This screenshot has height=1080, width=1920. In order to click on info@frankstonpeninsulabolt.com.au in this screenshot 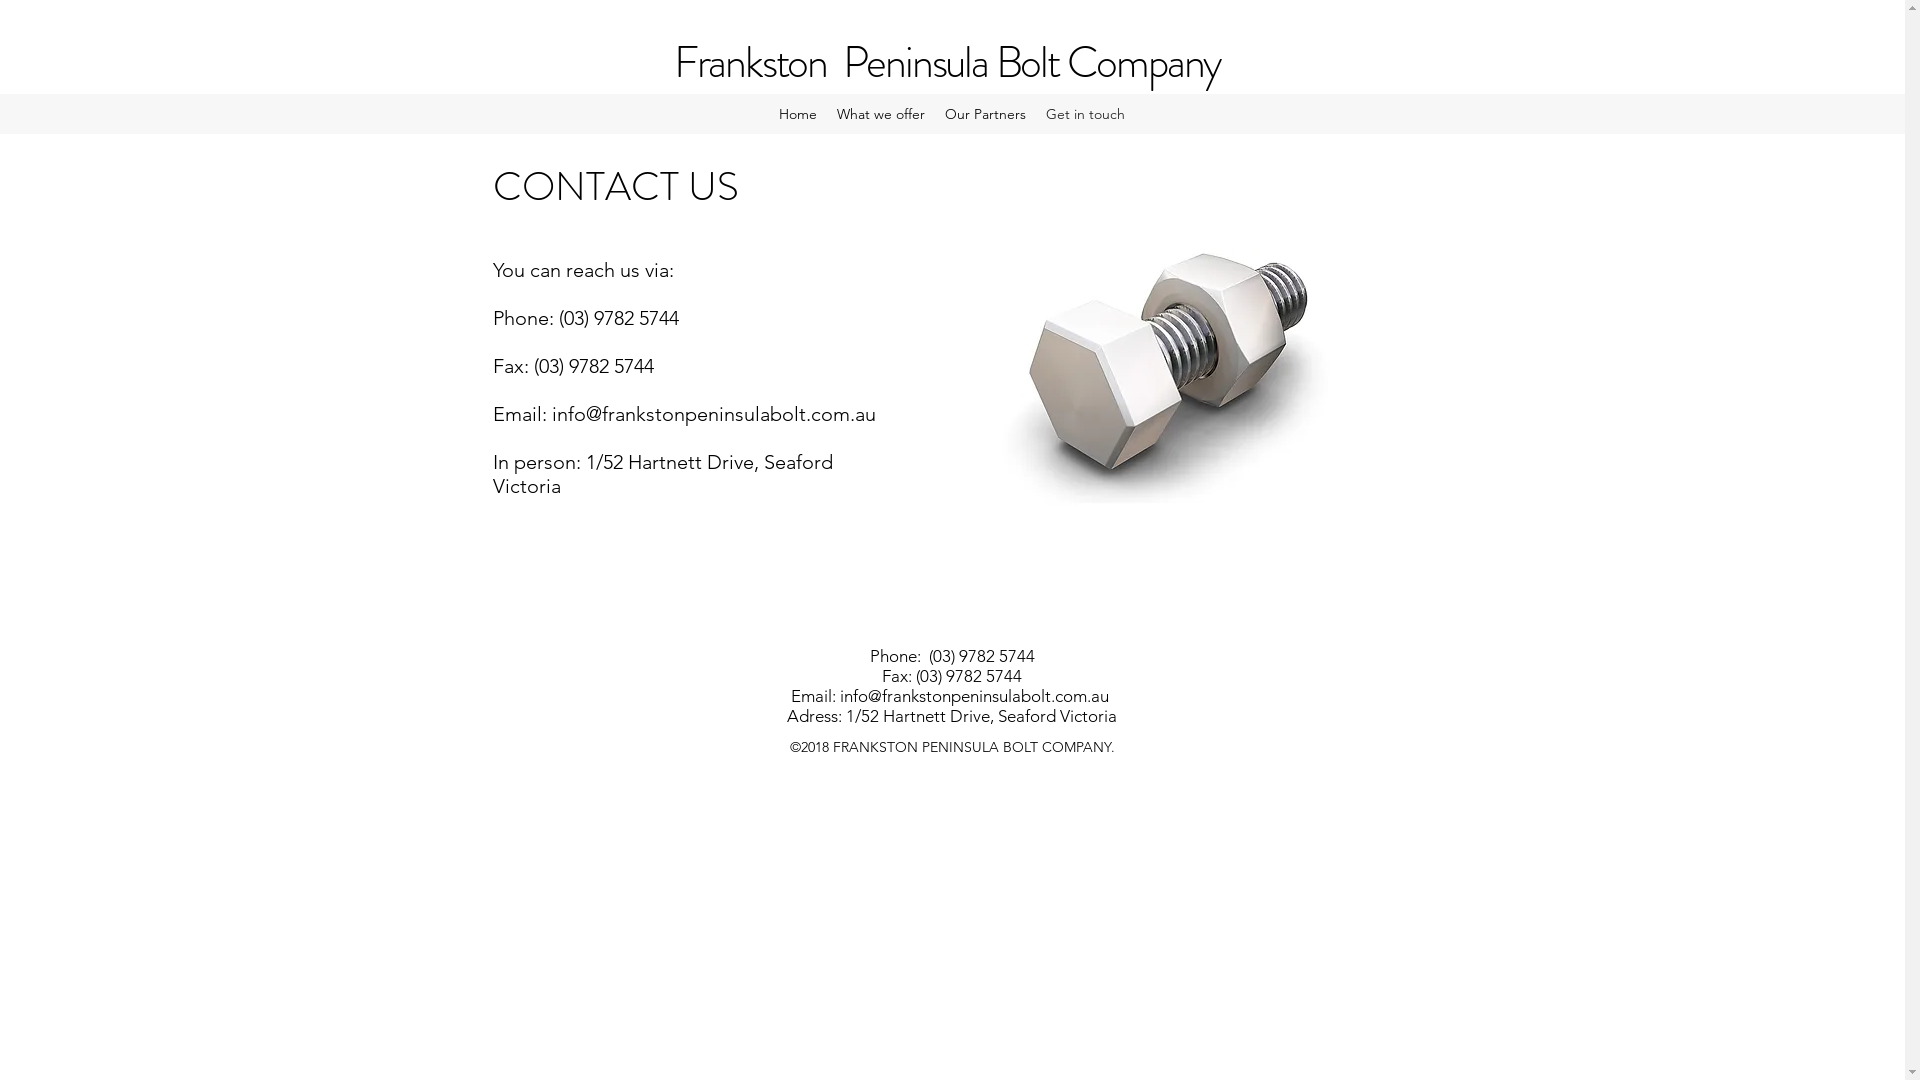, I will do `click(714, 414)`.